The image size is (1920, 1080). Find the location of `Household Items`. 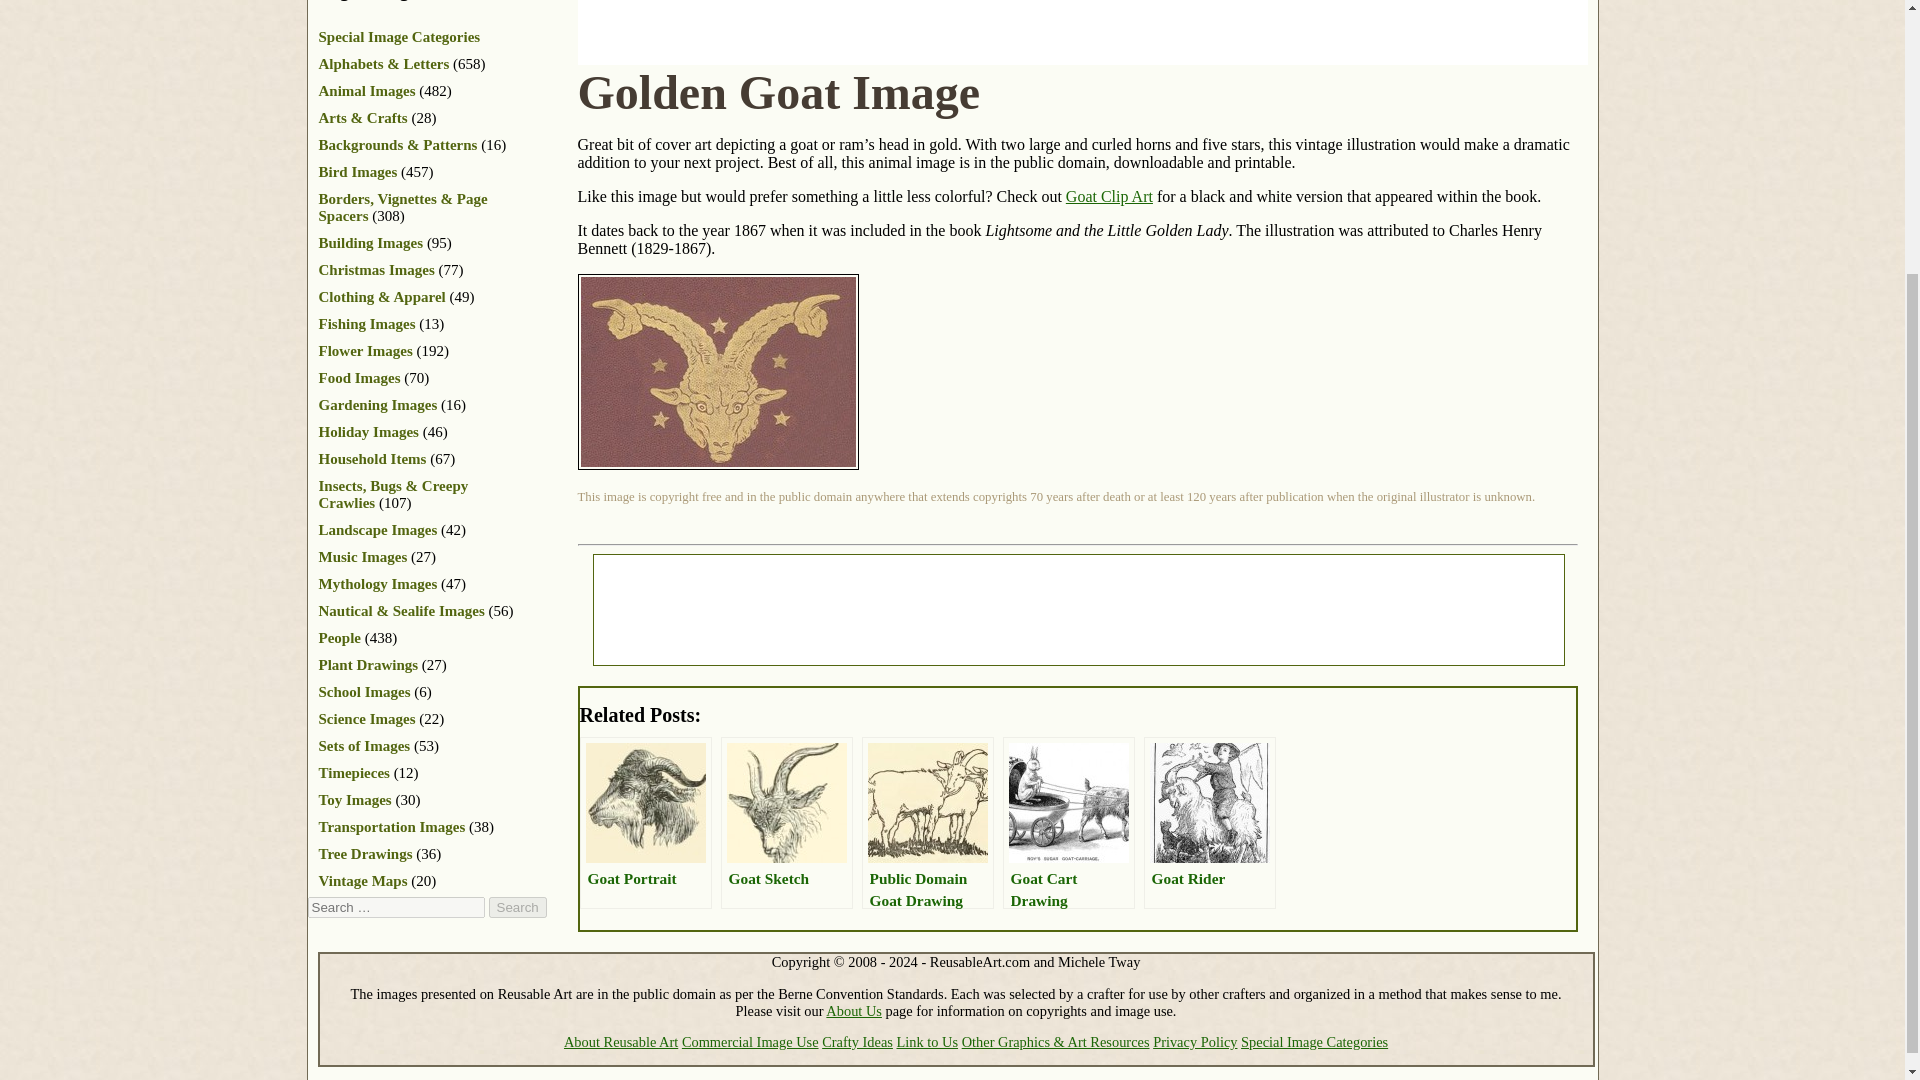

Household Items is located at coordinates (372, 458).